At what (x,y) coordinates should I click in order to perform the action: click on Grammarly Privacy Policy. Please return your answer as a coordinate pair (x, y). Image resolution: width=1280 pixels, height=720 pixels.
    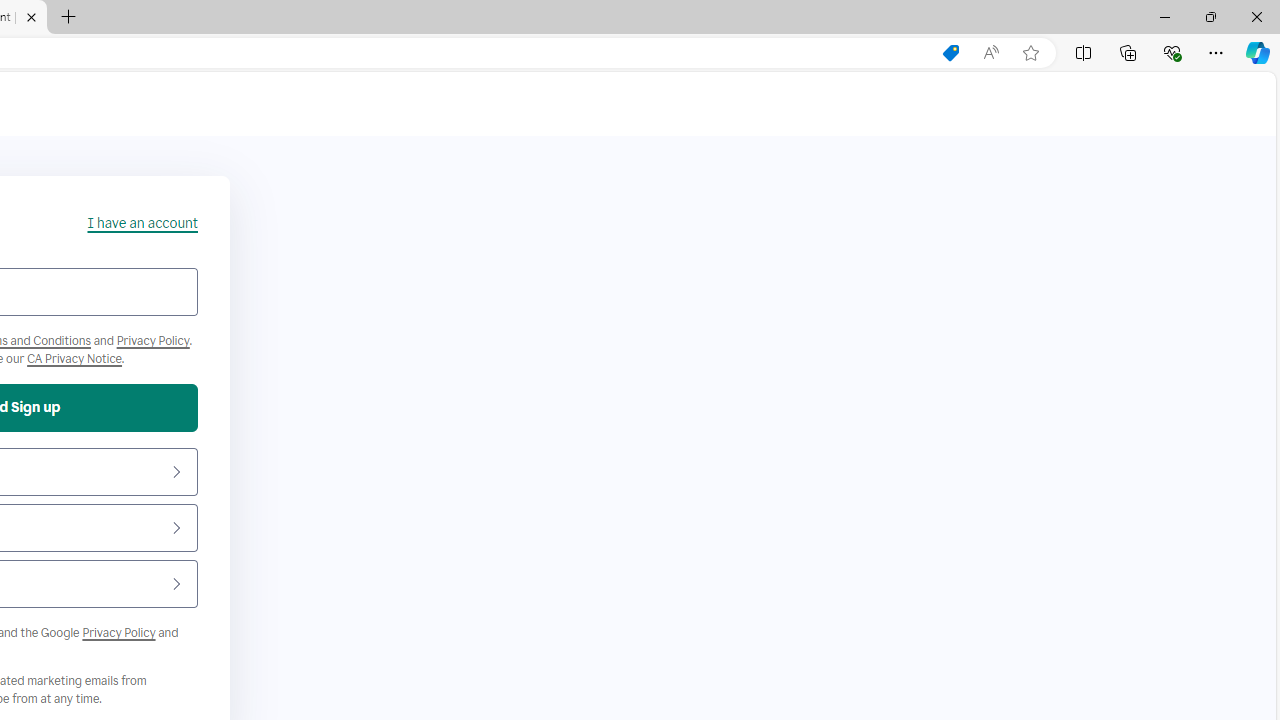
    Looking at the image, I should click on (74, 358).